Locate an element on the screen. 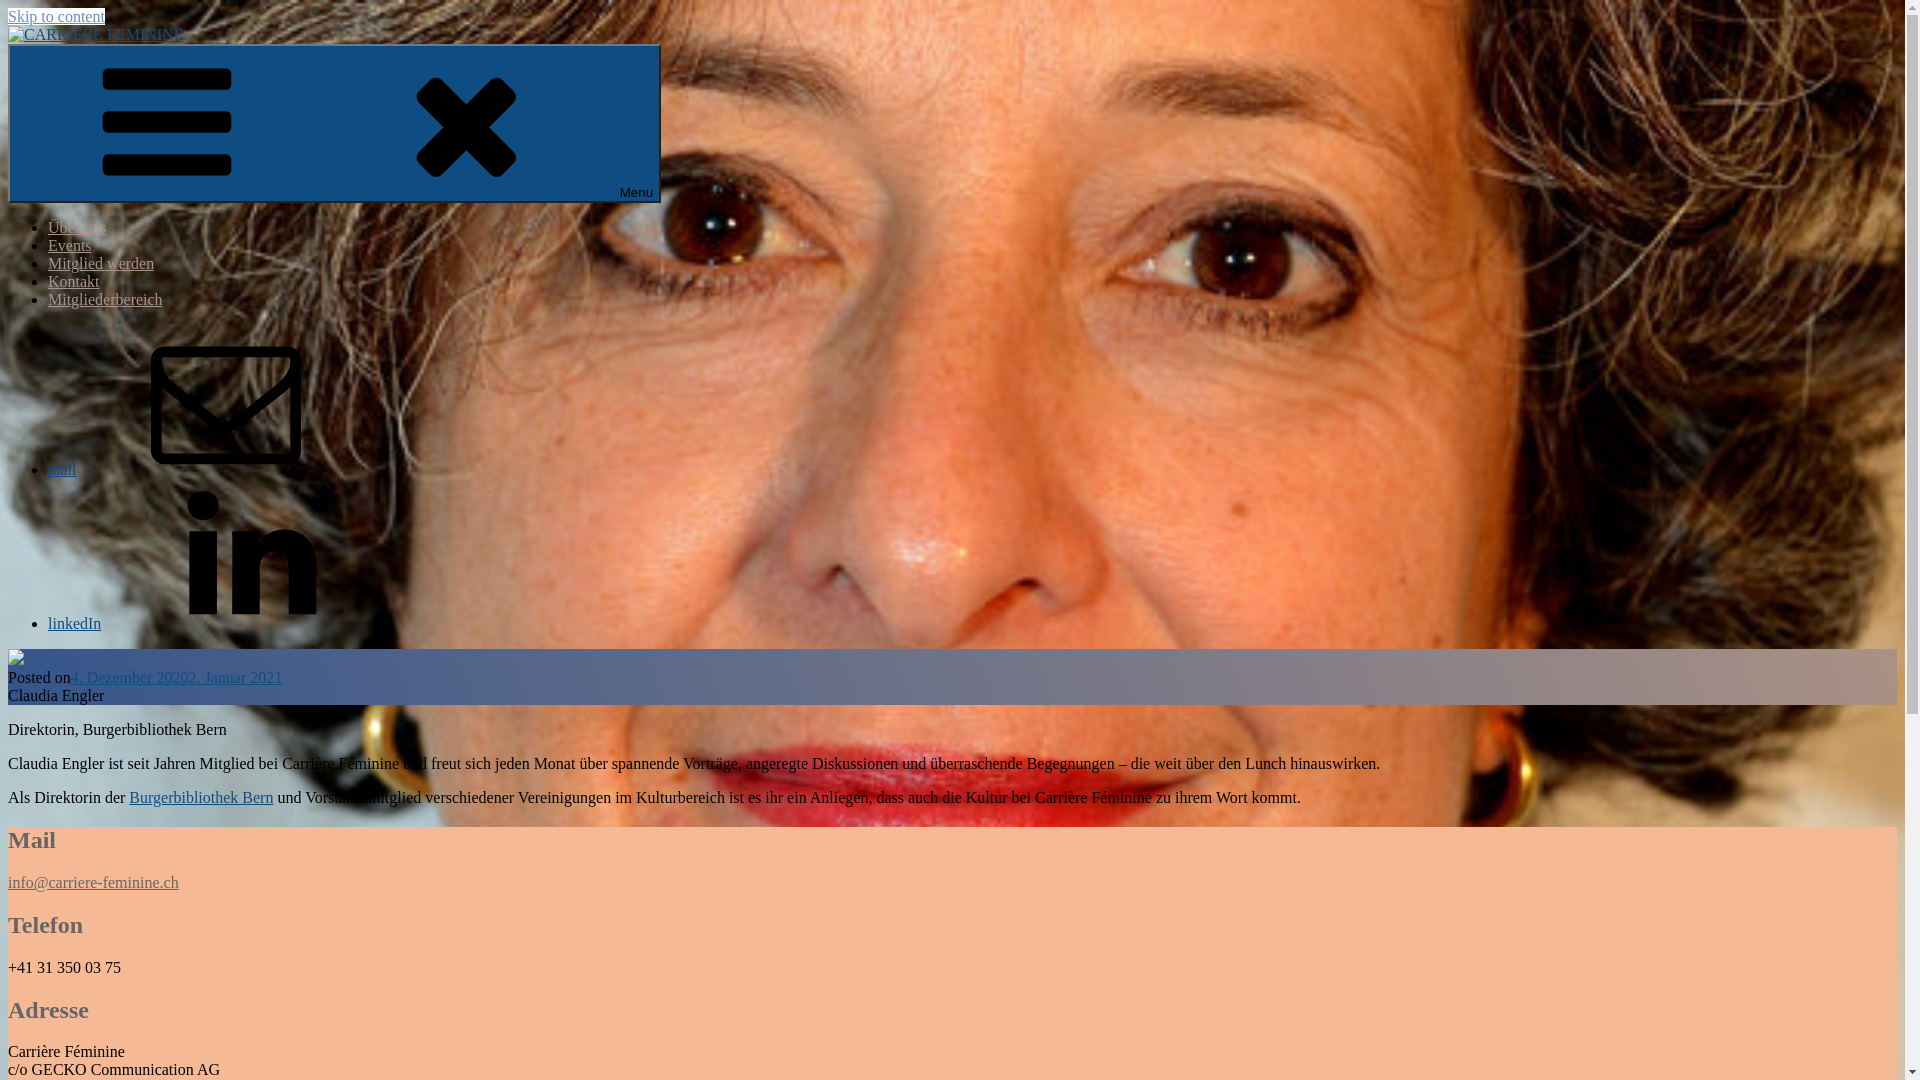 This screenshot has width=1920, height=1080. Kontakt is located at coordinates (74, 282).